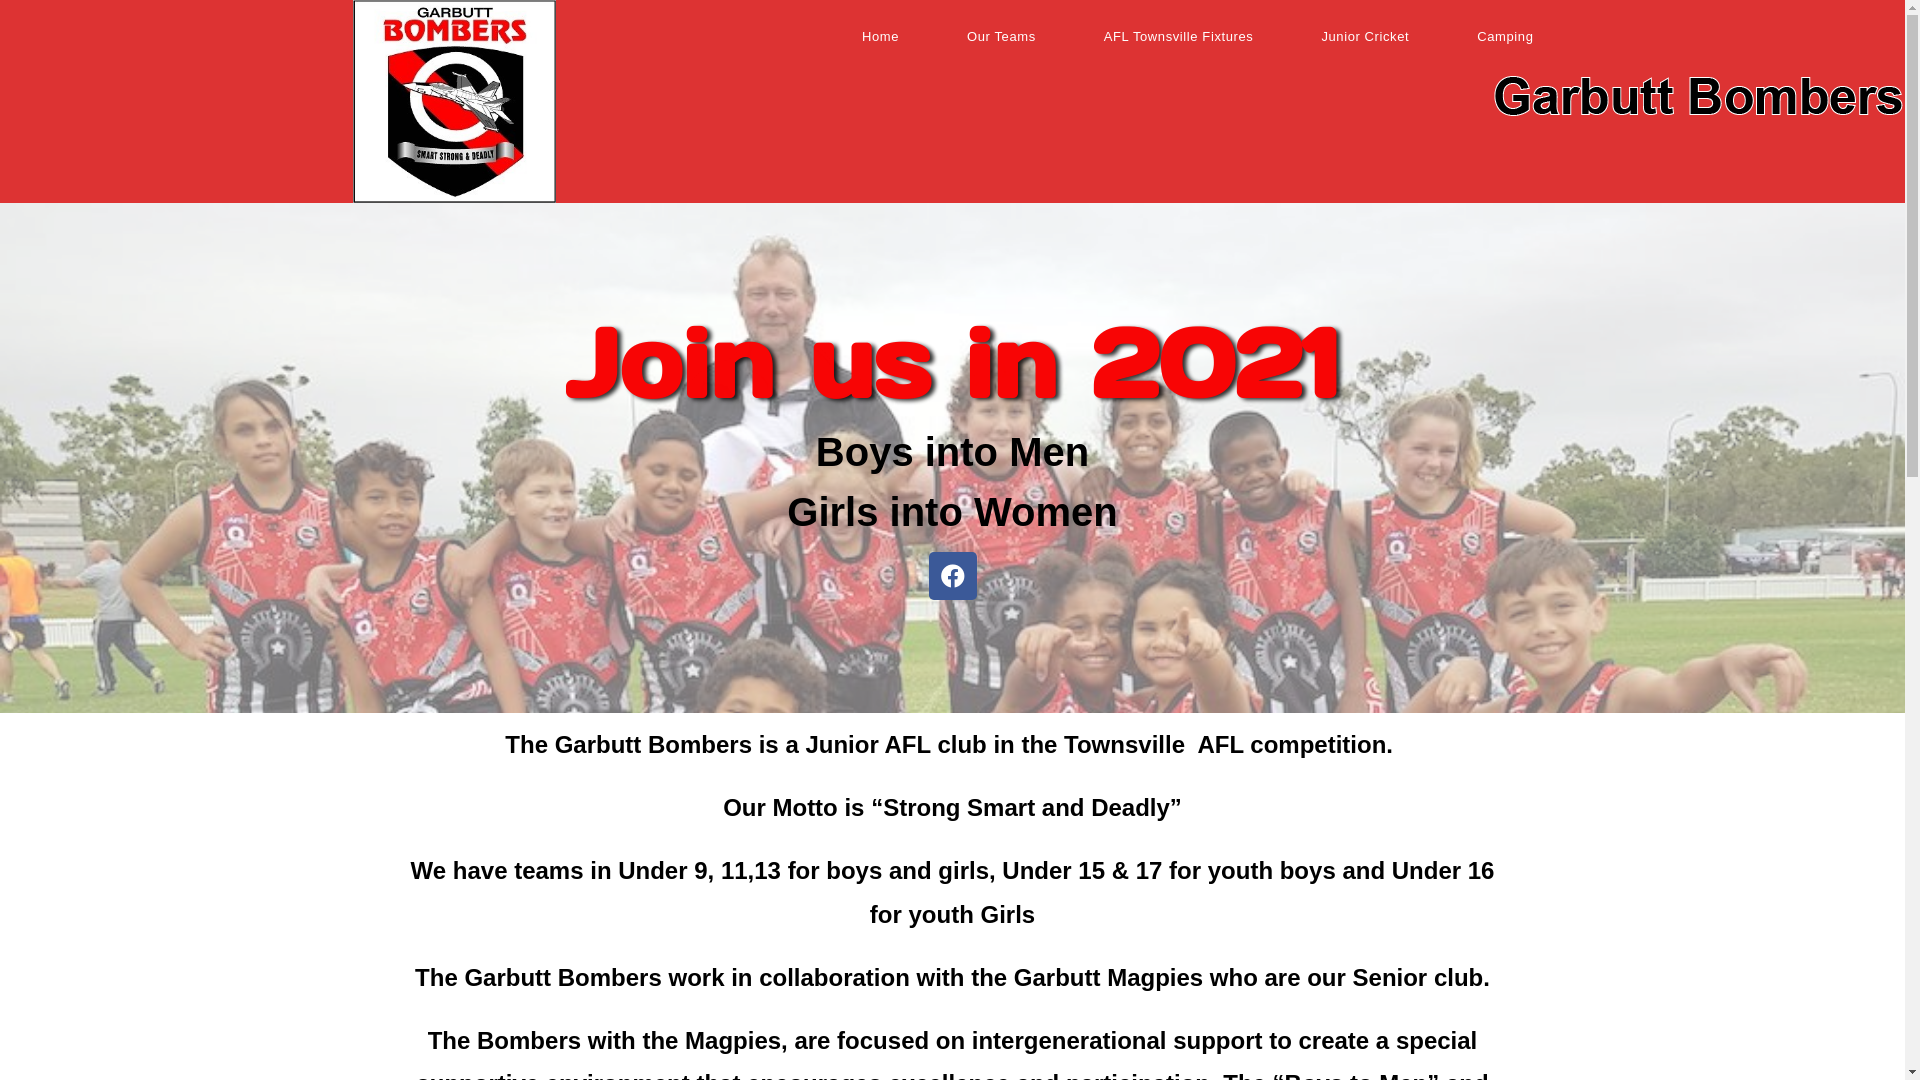 This screenshot has width=1920, height=1080. What do you see at coordinates (1505, 37) in the screenshot?
I see `Camping` at bounding box center [1505, 37].